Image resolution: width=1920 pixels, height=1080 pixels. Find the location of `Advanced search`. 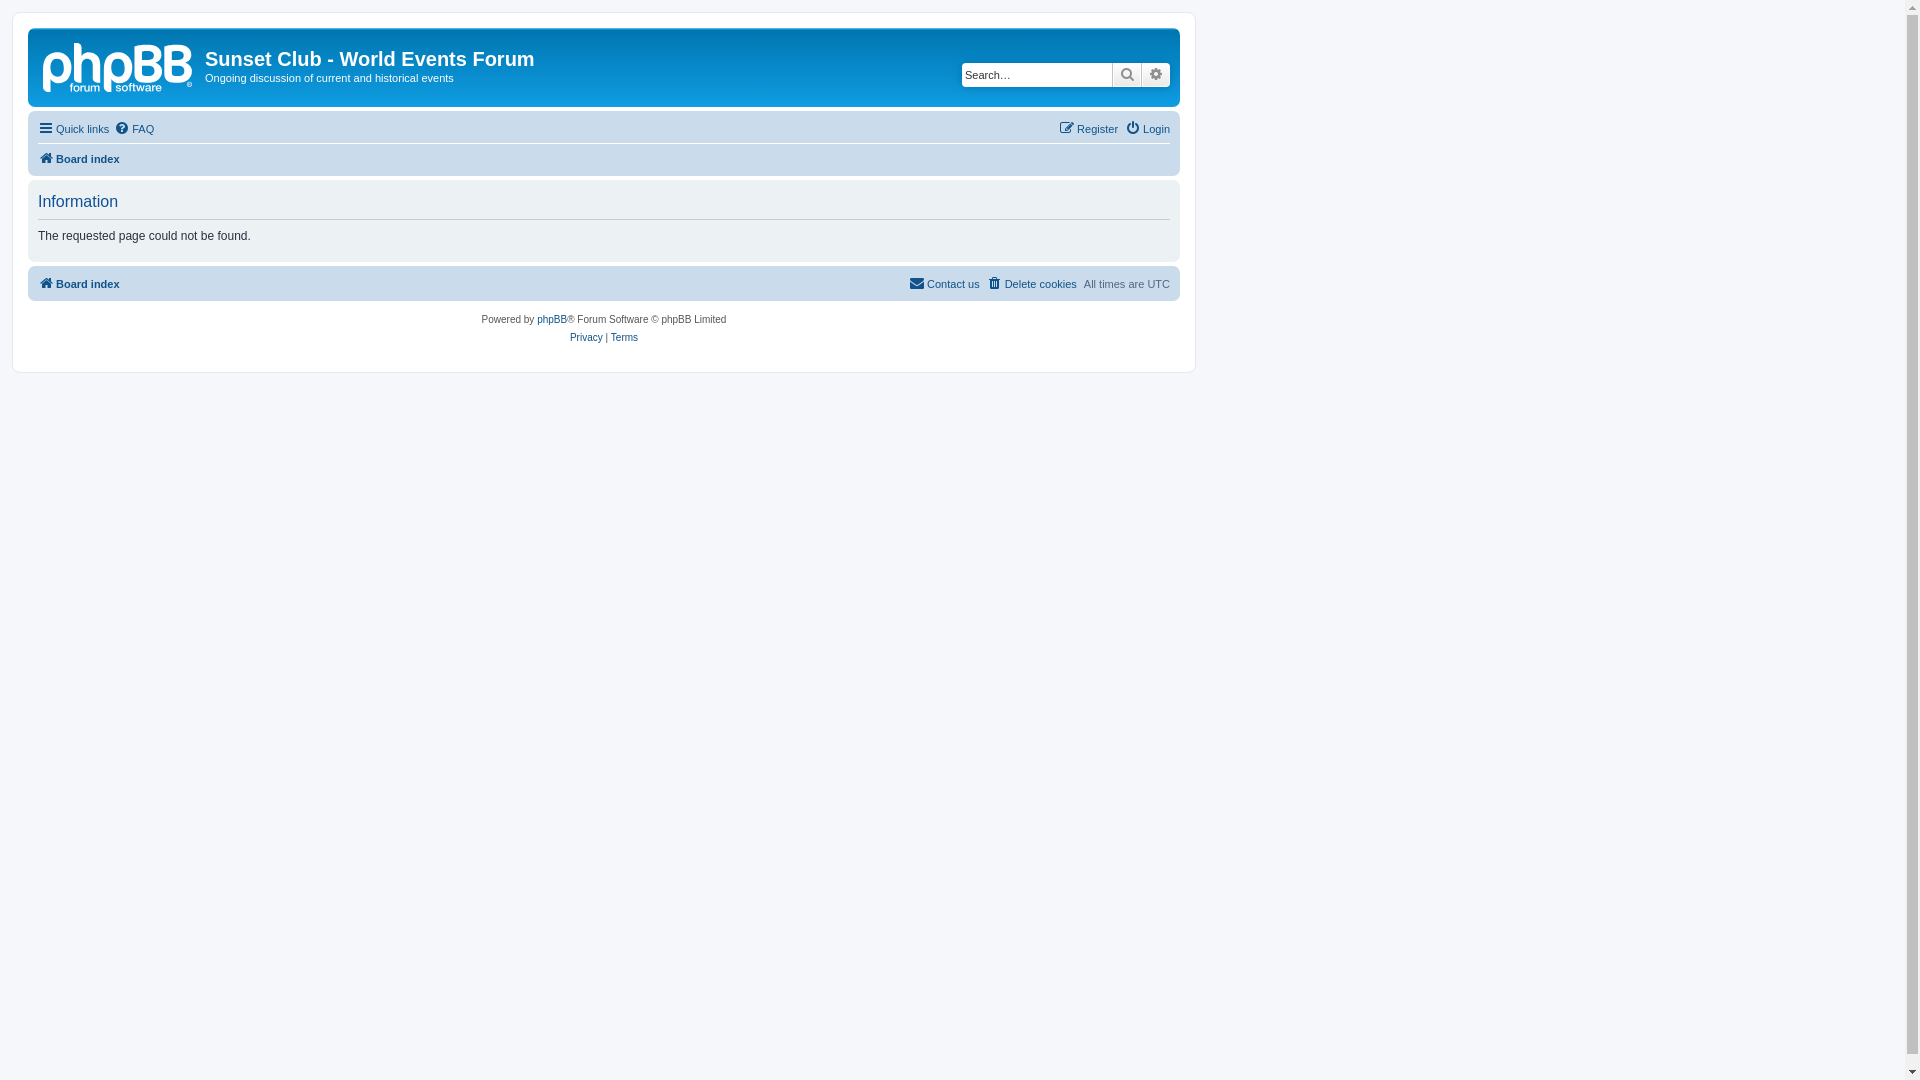

Advanced search is located at coordinates (1156, 75).